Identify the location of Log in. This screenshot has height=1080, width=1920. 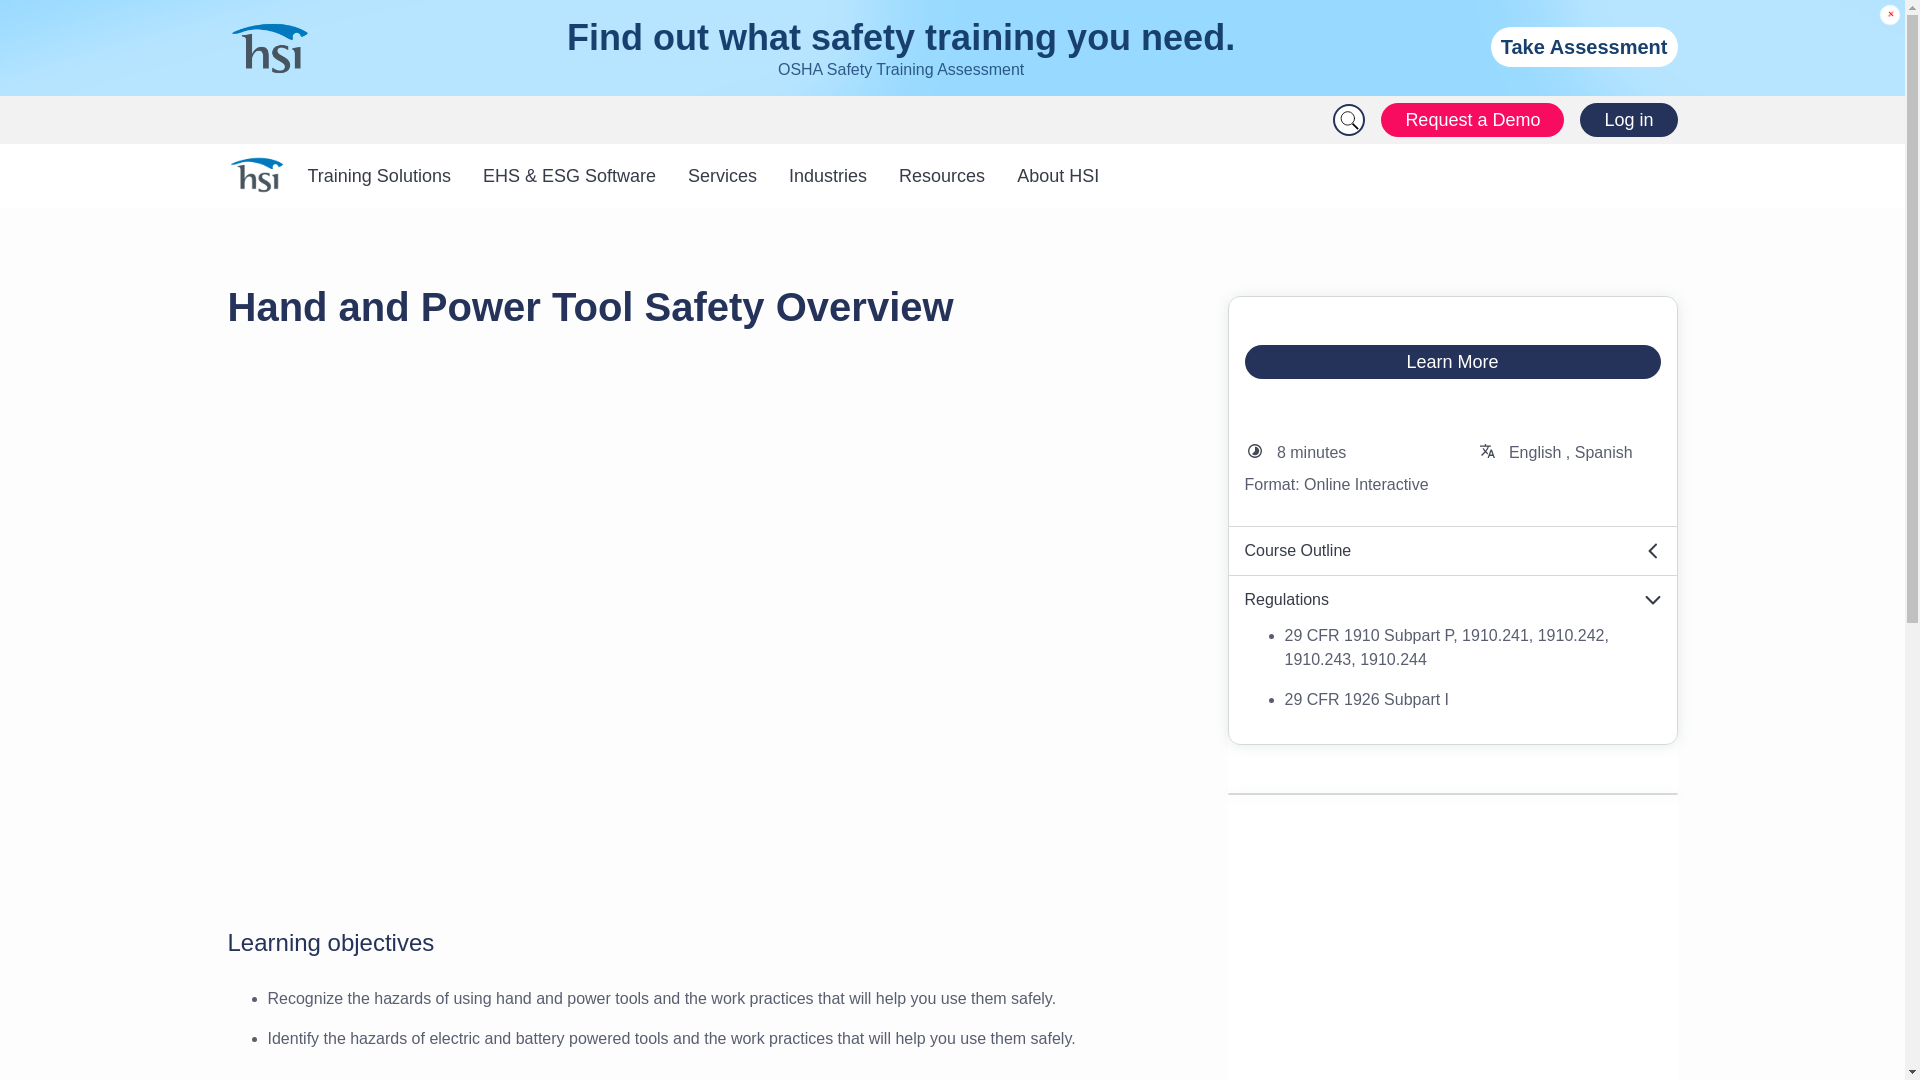
(1628, 120).